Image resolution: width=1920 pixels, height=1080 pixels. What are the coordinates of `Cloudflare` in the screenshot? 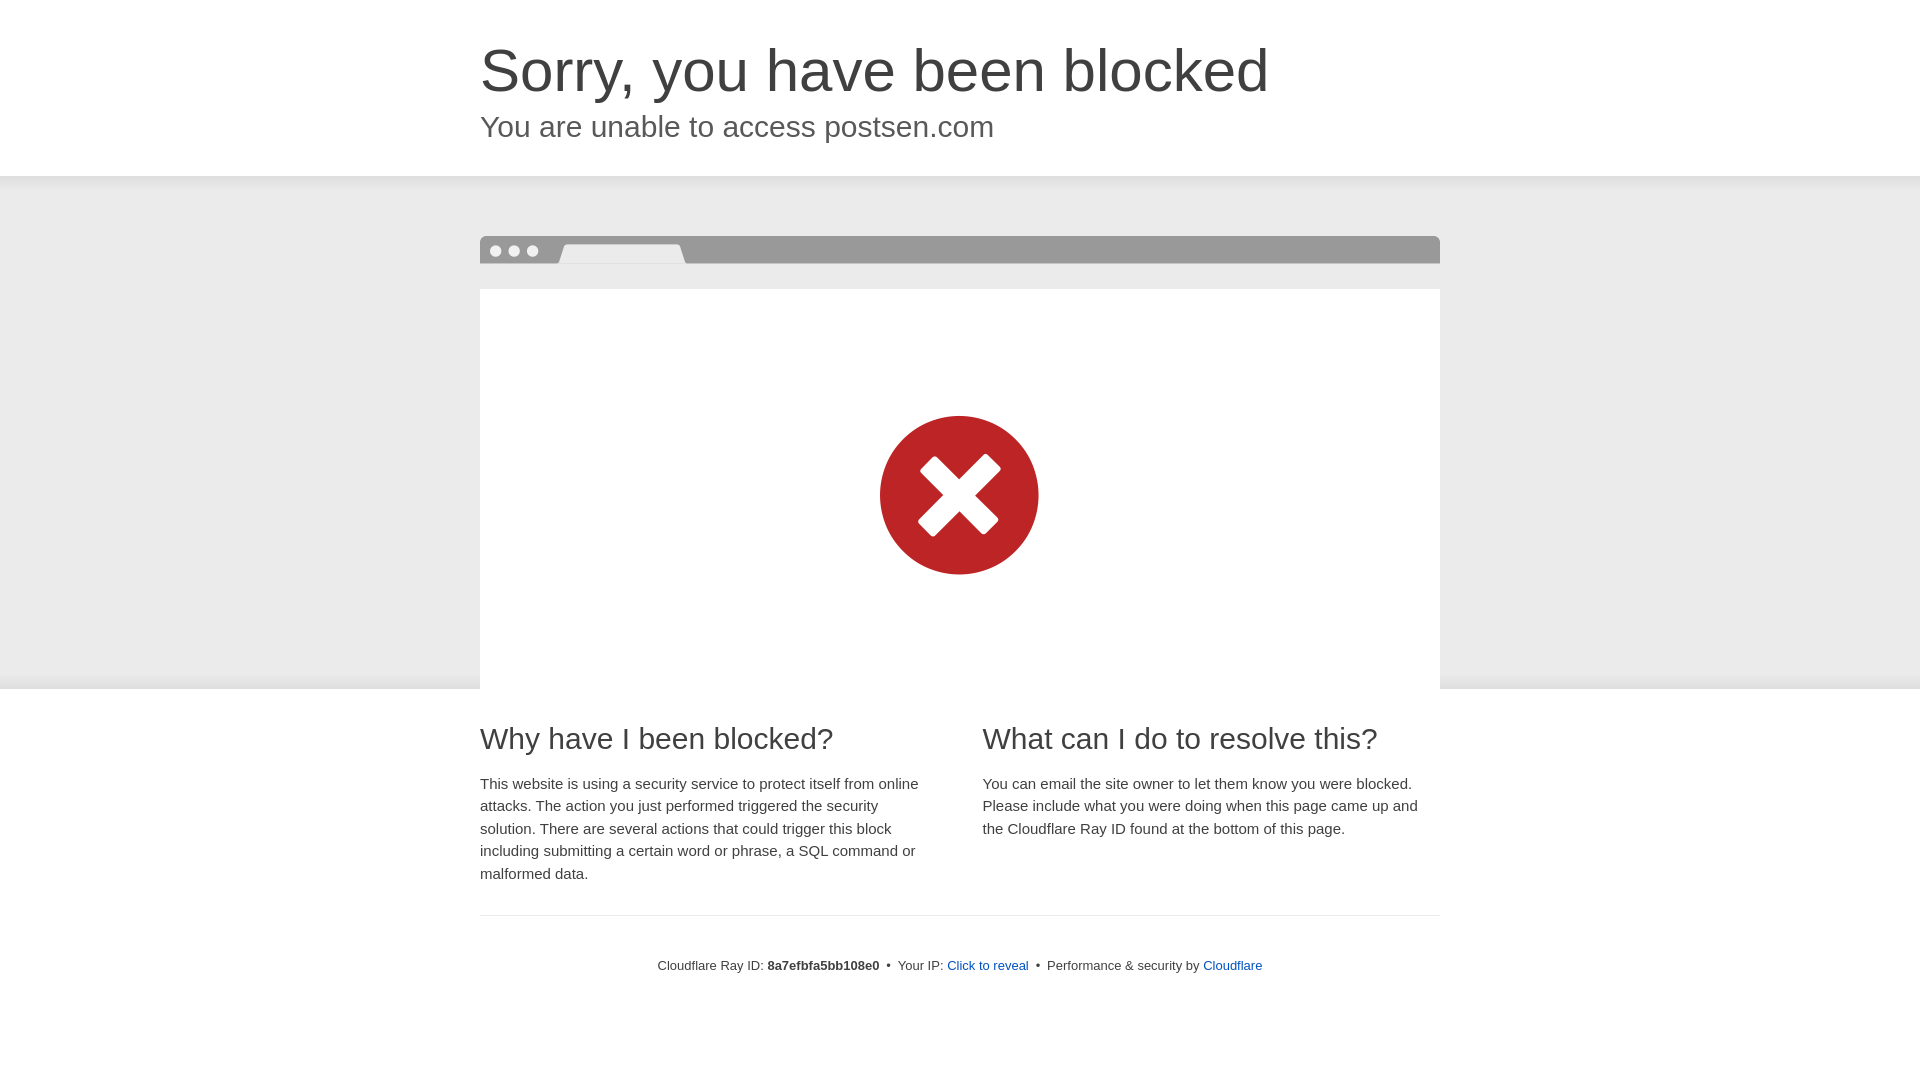 It's located at (1232, 965).